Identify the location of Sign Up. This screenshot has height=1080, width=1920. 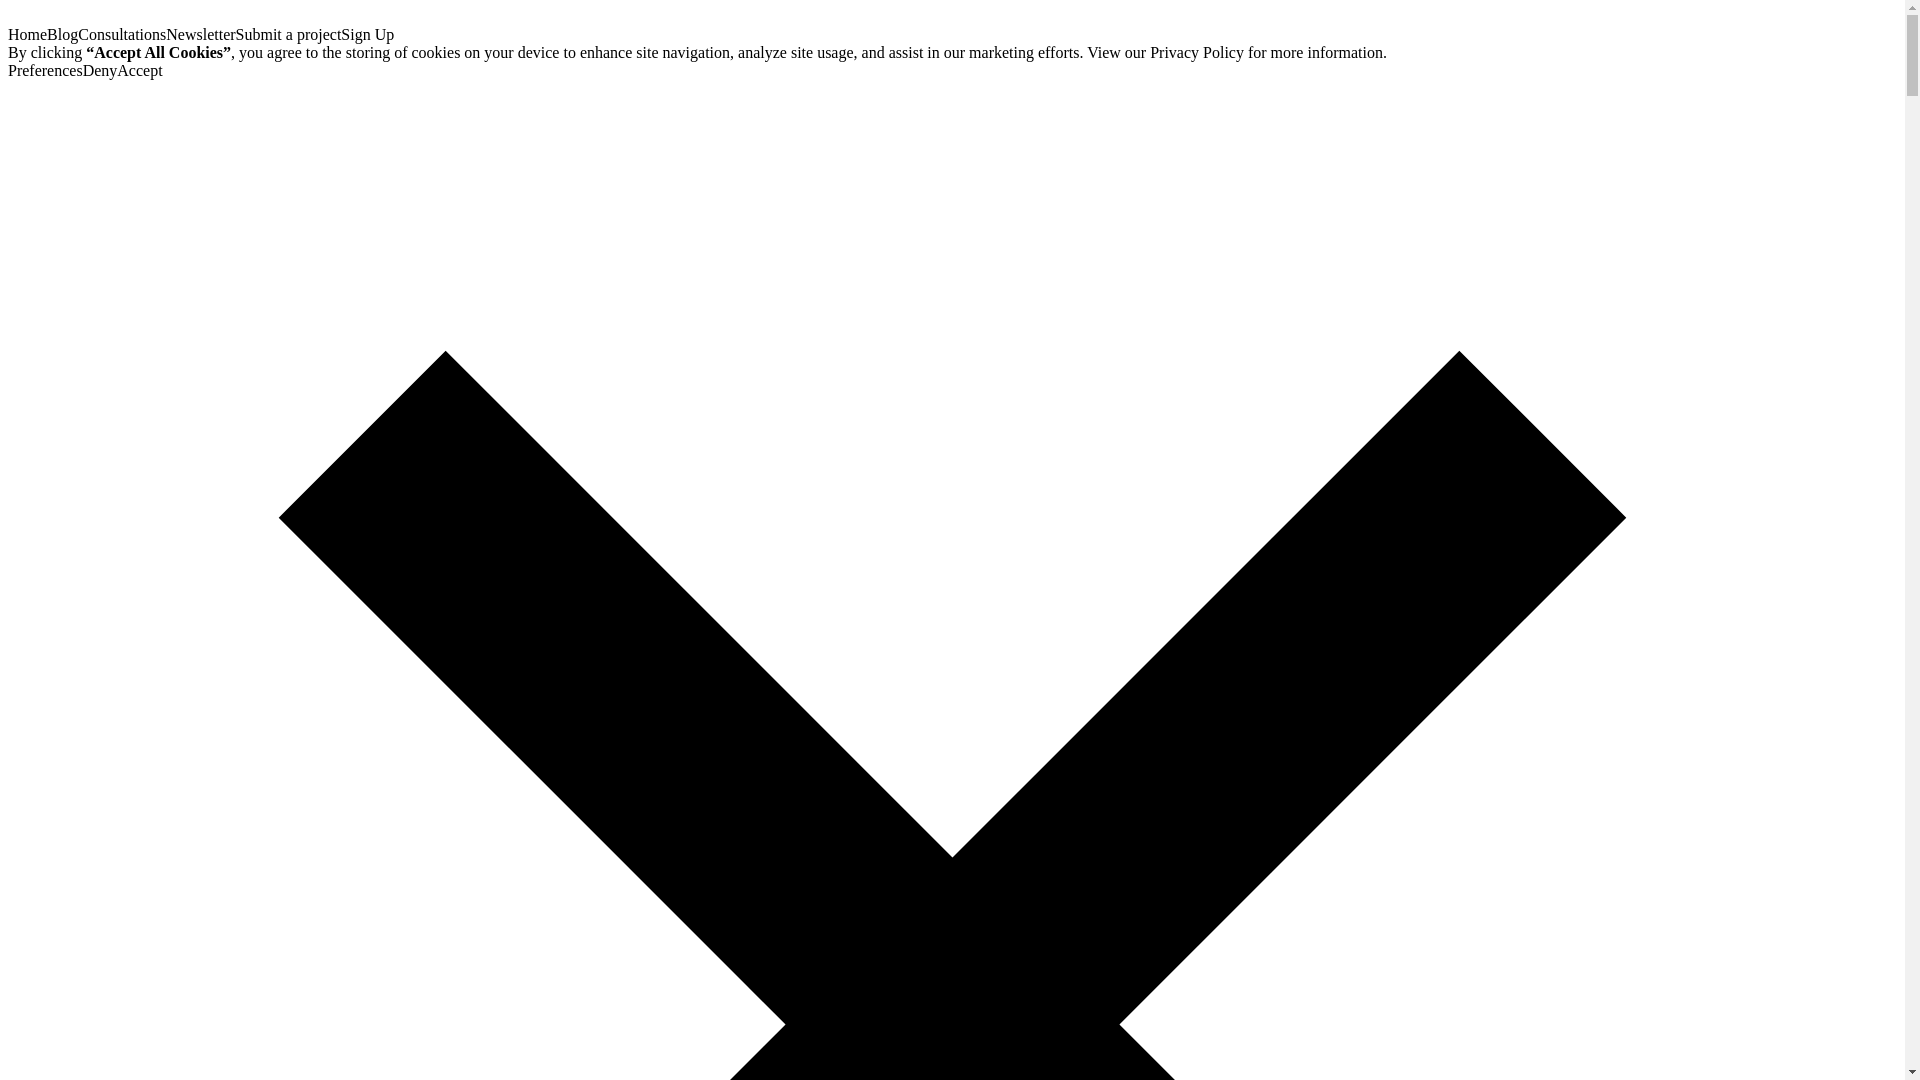
(367, 34).